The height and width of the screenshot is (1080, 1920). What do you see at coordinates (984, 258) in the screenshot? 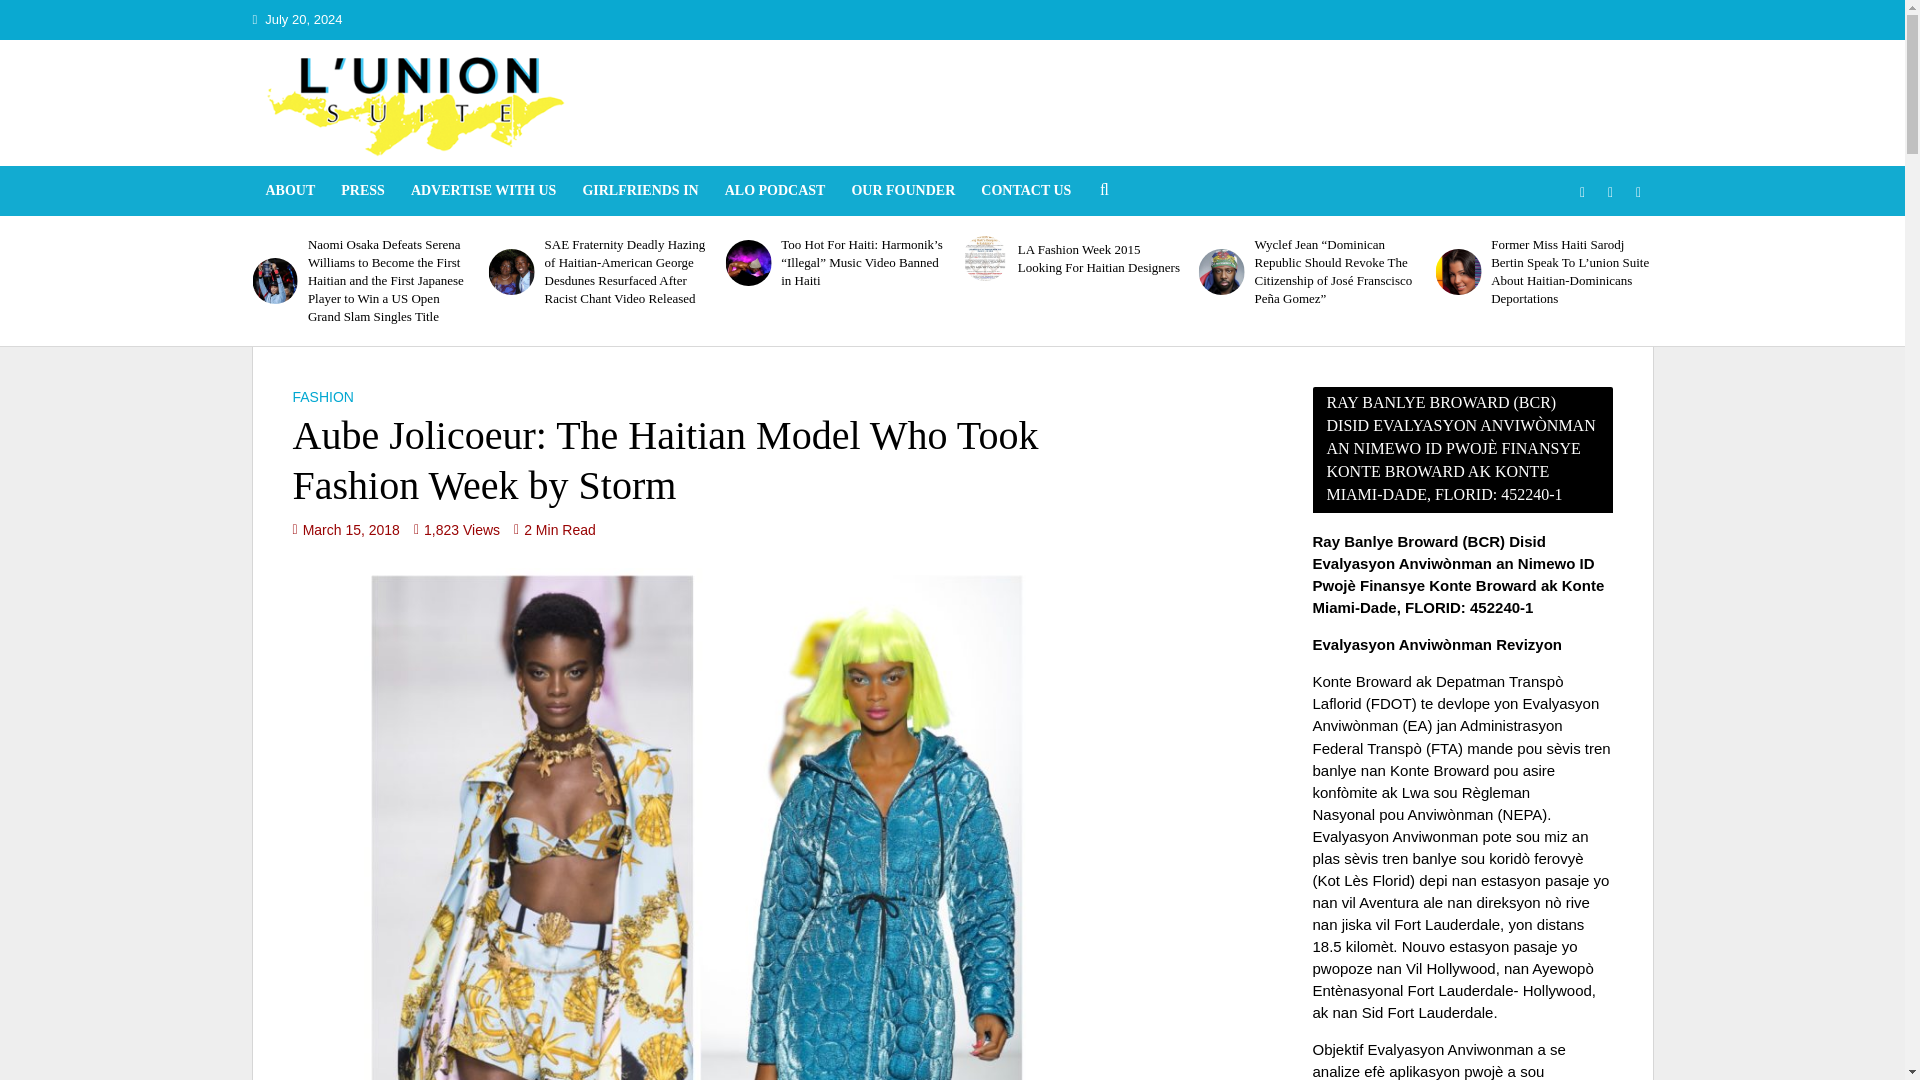
I see `LA Fashion Week 2015 Looking For Haitian Designers` at bounding box center [984, 258].